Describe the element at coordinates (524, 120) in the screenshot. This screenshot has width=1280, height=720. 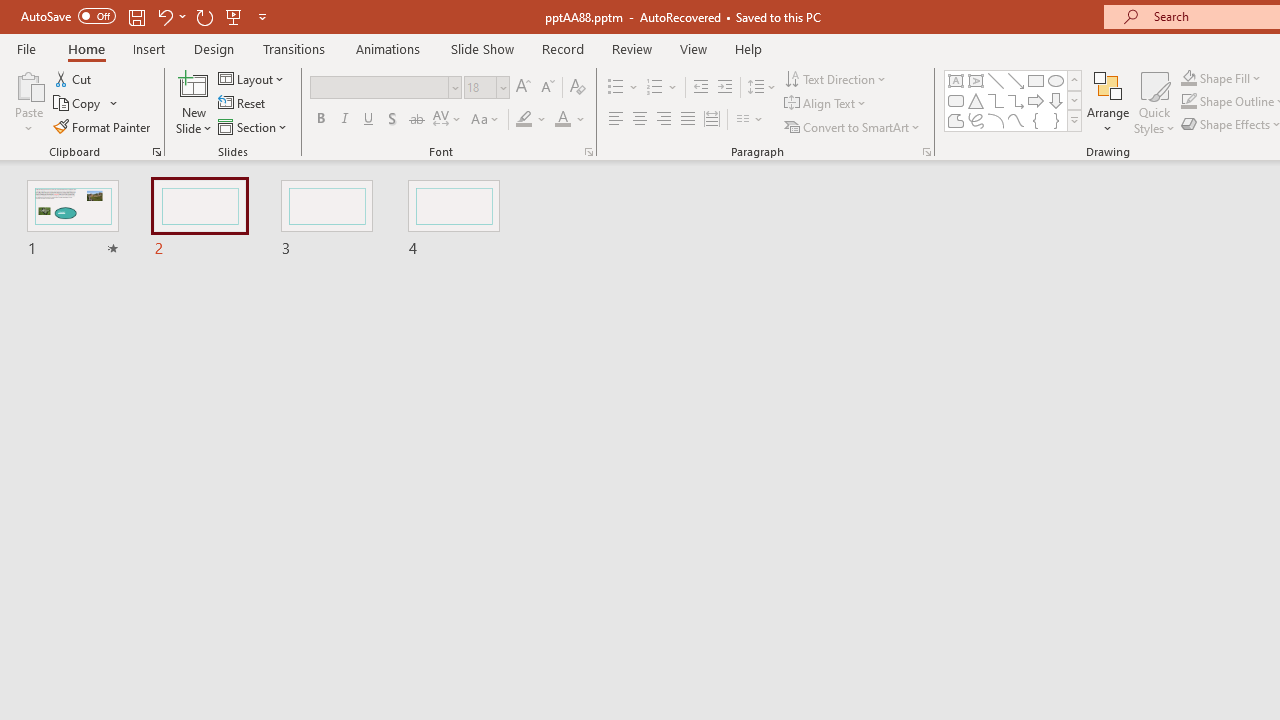
I see `Text Highlight Color Yellow` at that location.